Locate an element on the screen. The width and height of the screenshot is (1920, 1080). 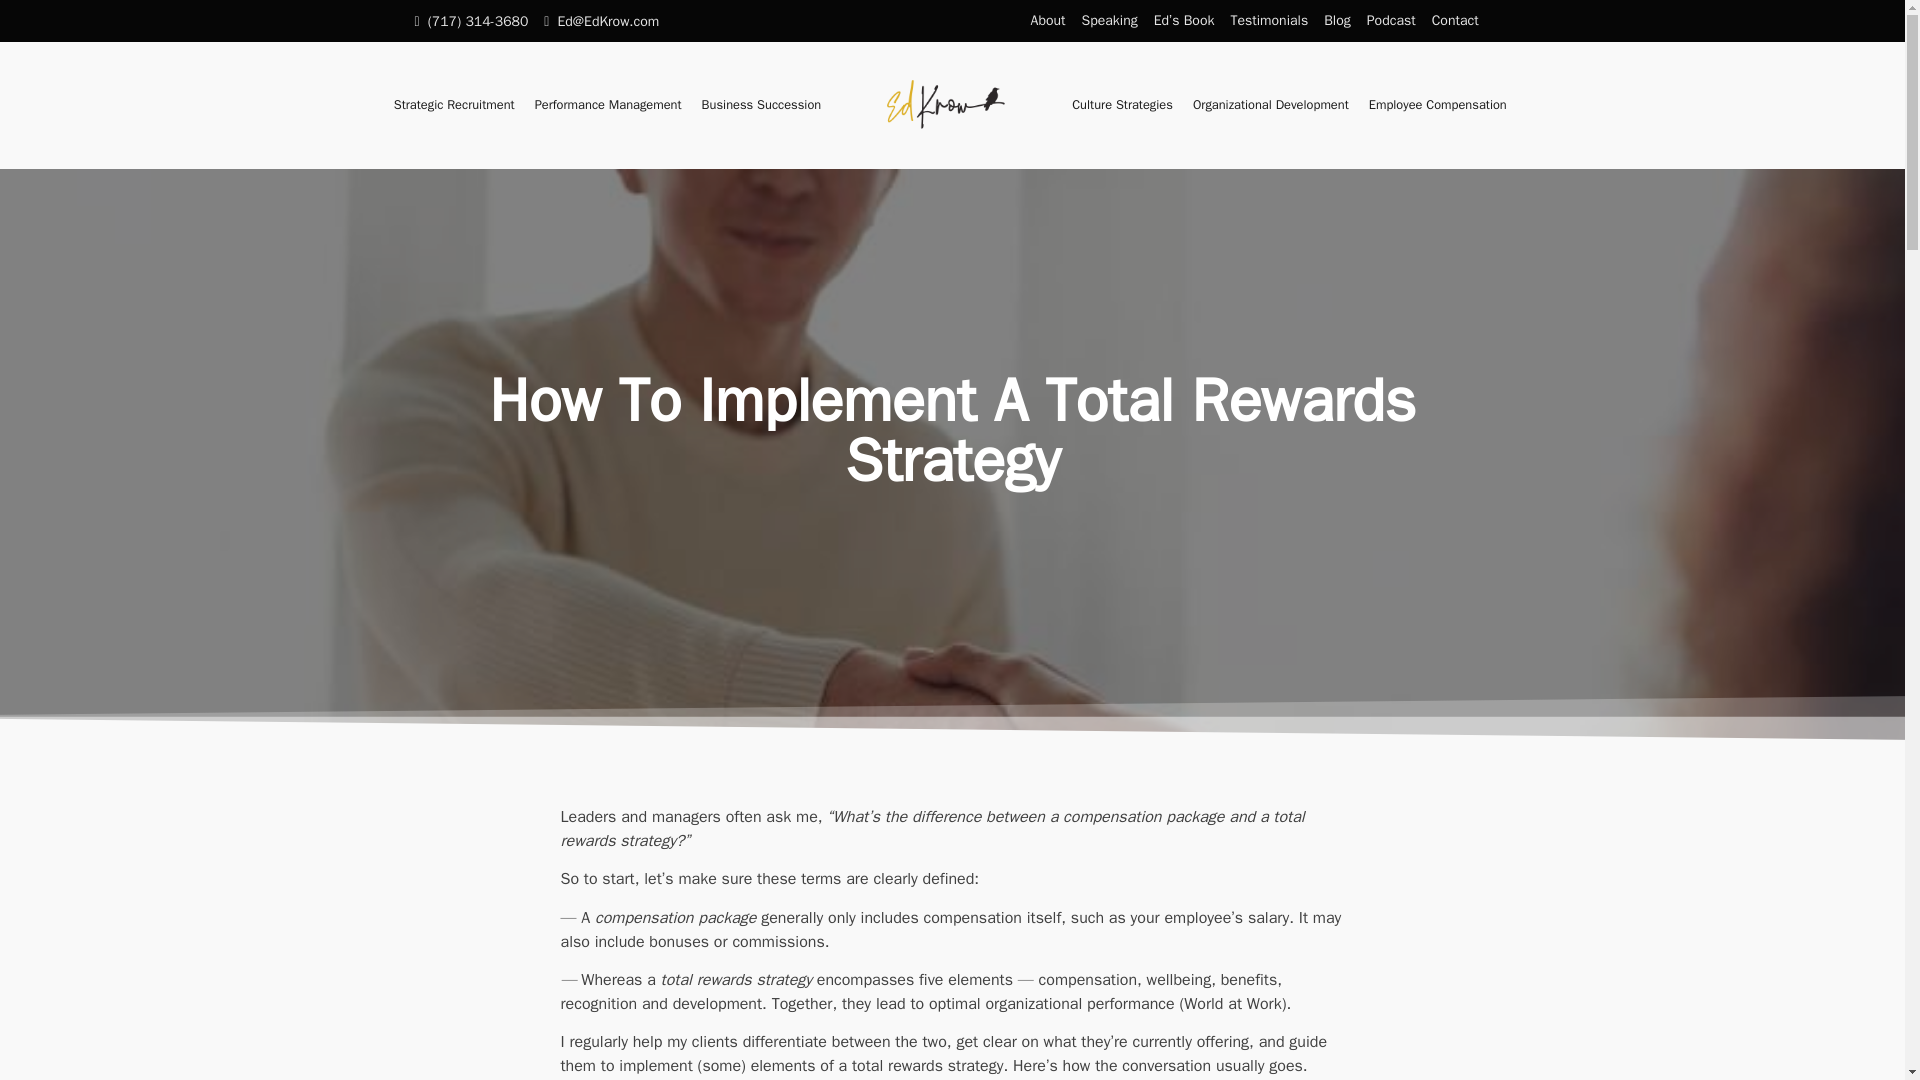
Speaking is located at coordinates (1110, 21).